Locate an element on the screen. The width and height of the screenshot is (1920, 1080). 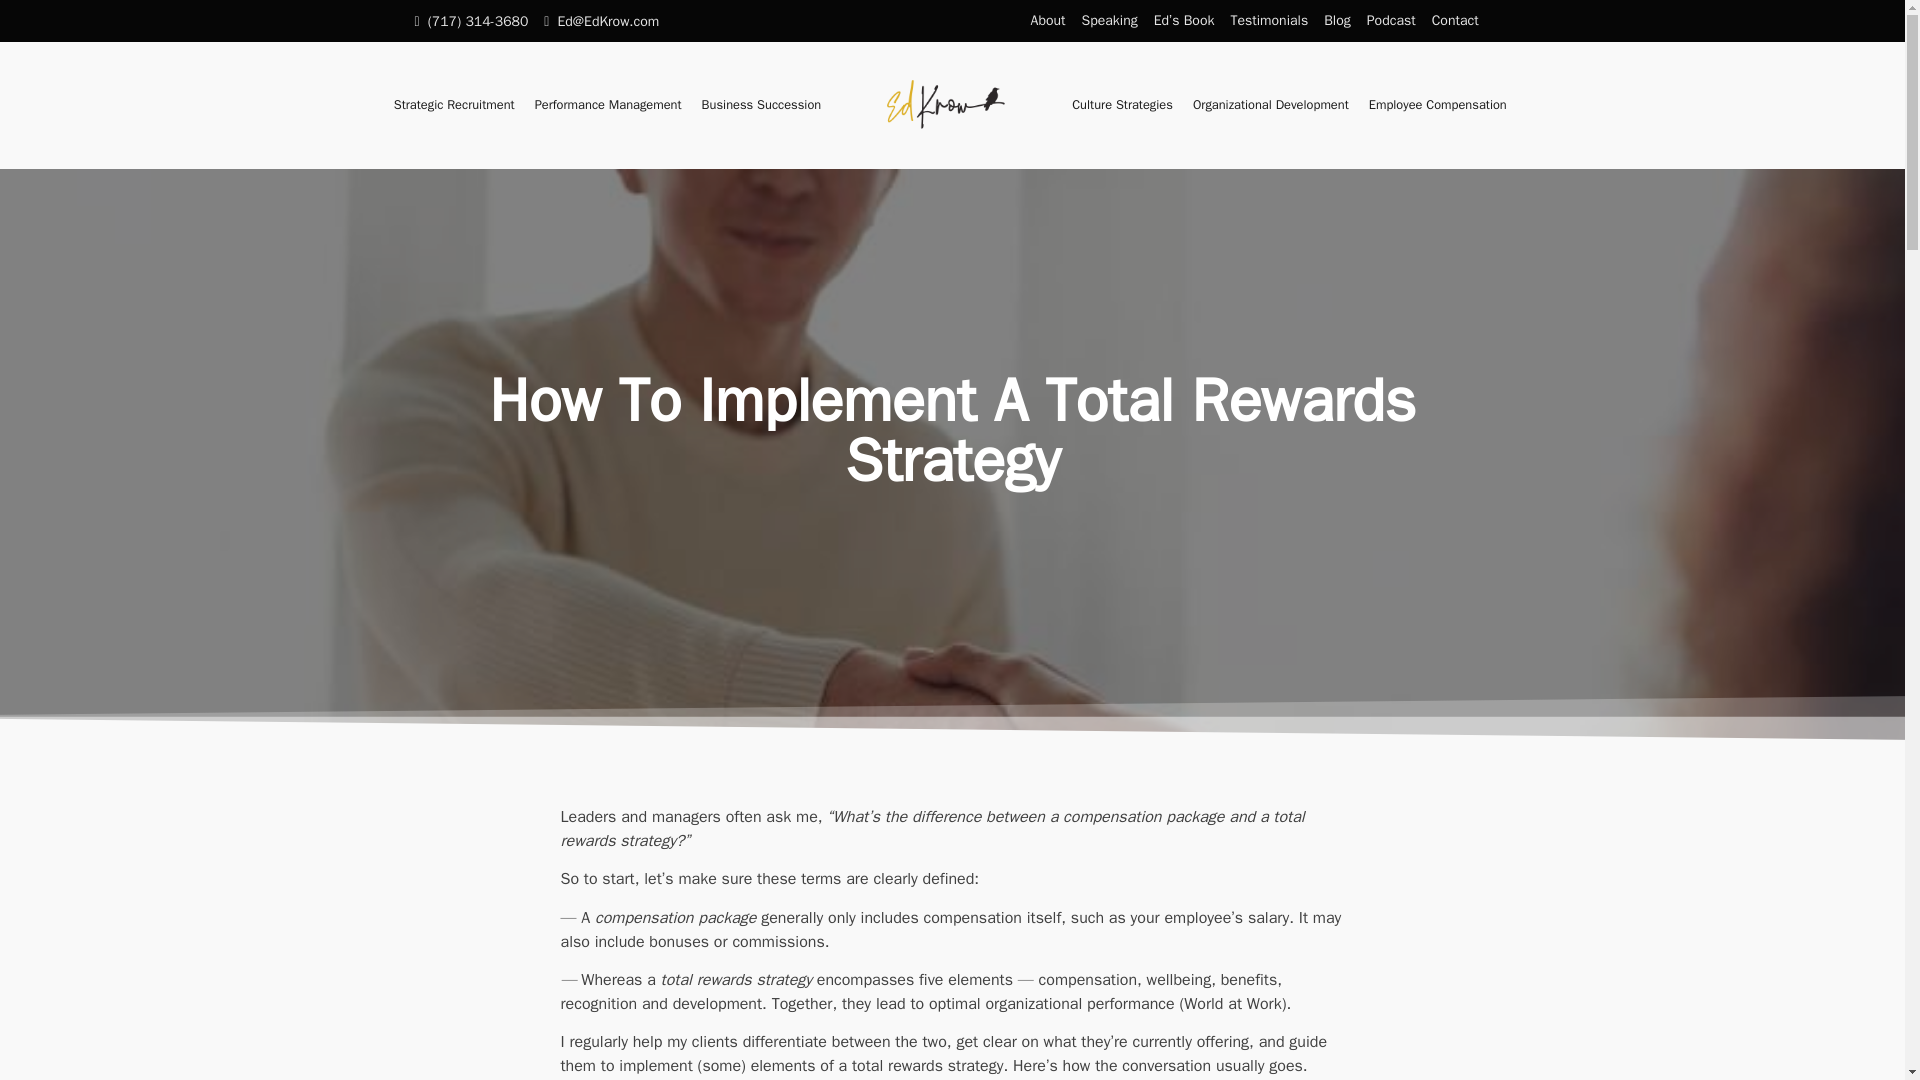
Speaking is located at coordinates (1110, 21).